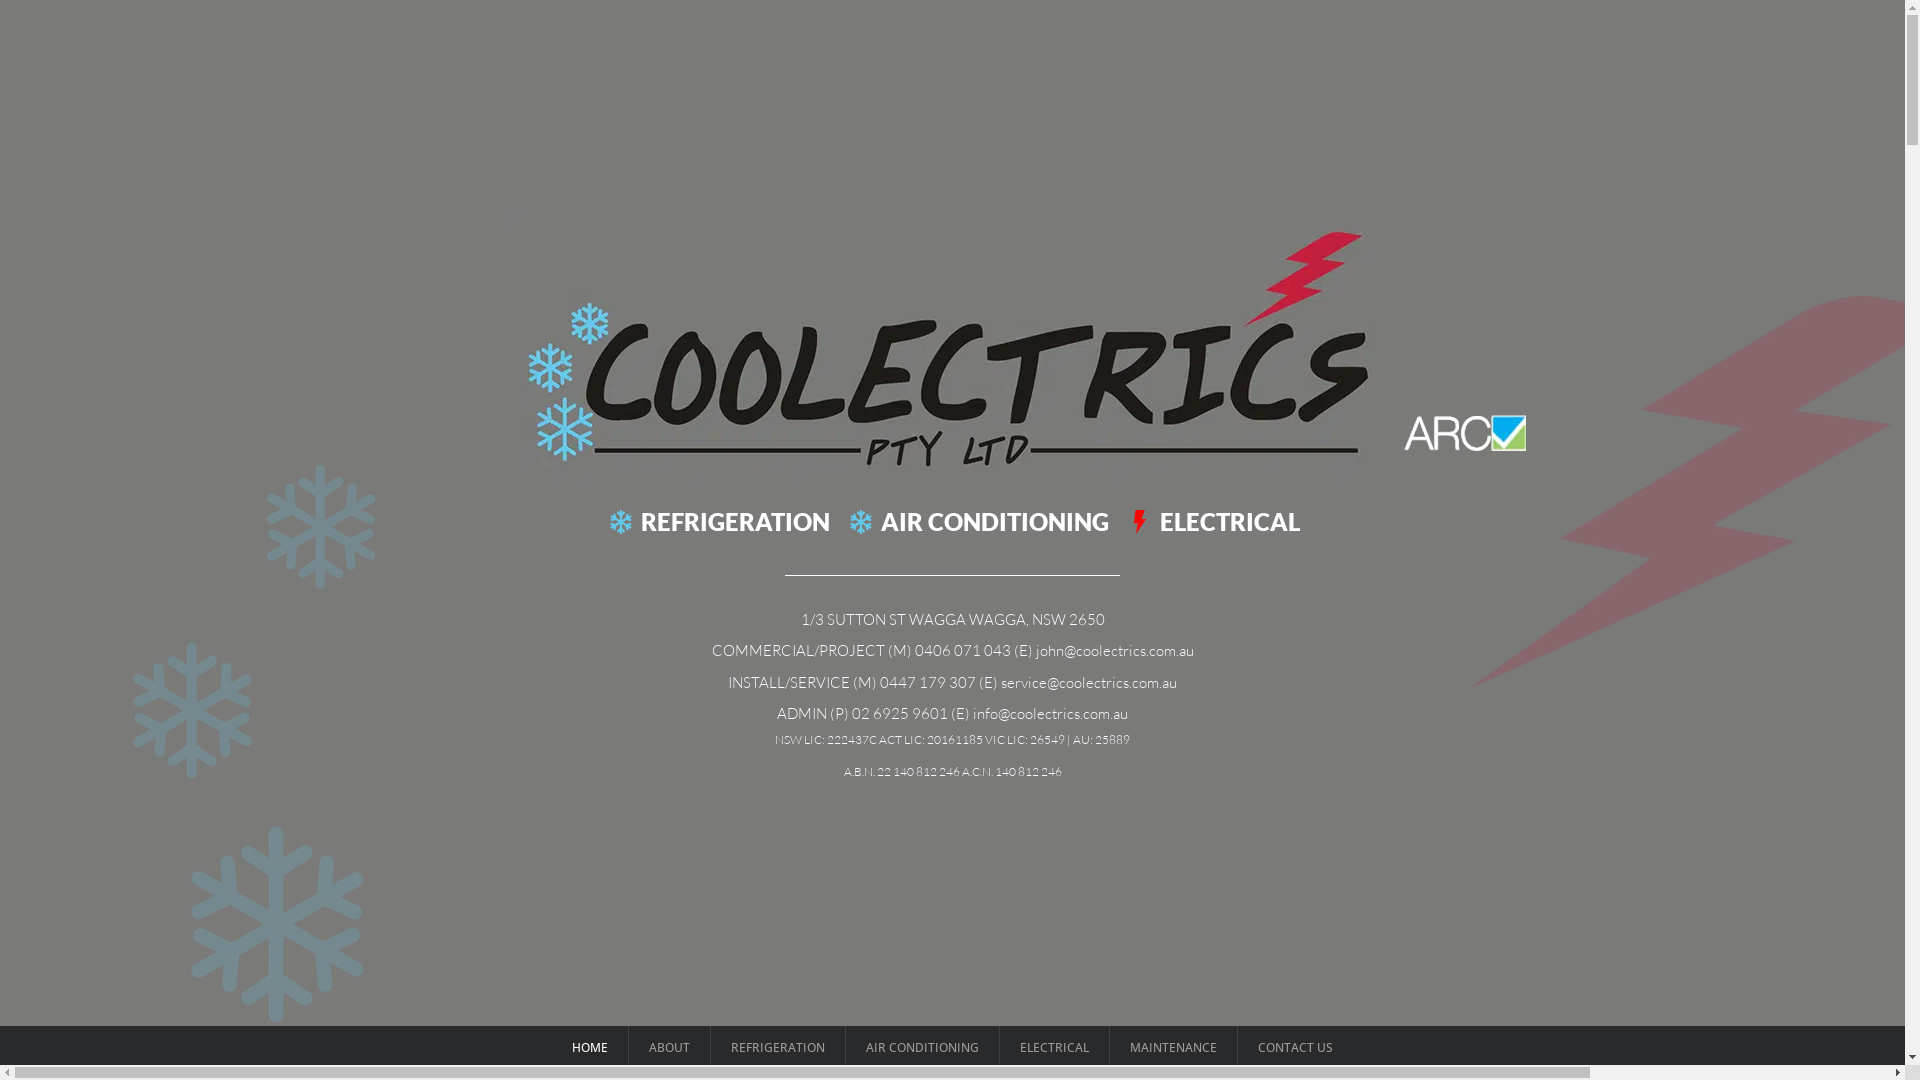 This screenshot has width=1920, height=1080. Describe the element at coordinates (922, 1048) in the screenshot. I see `AIR CONDITIONING` at that location.